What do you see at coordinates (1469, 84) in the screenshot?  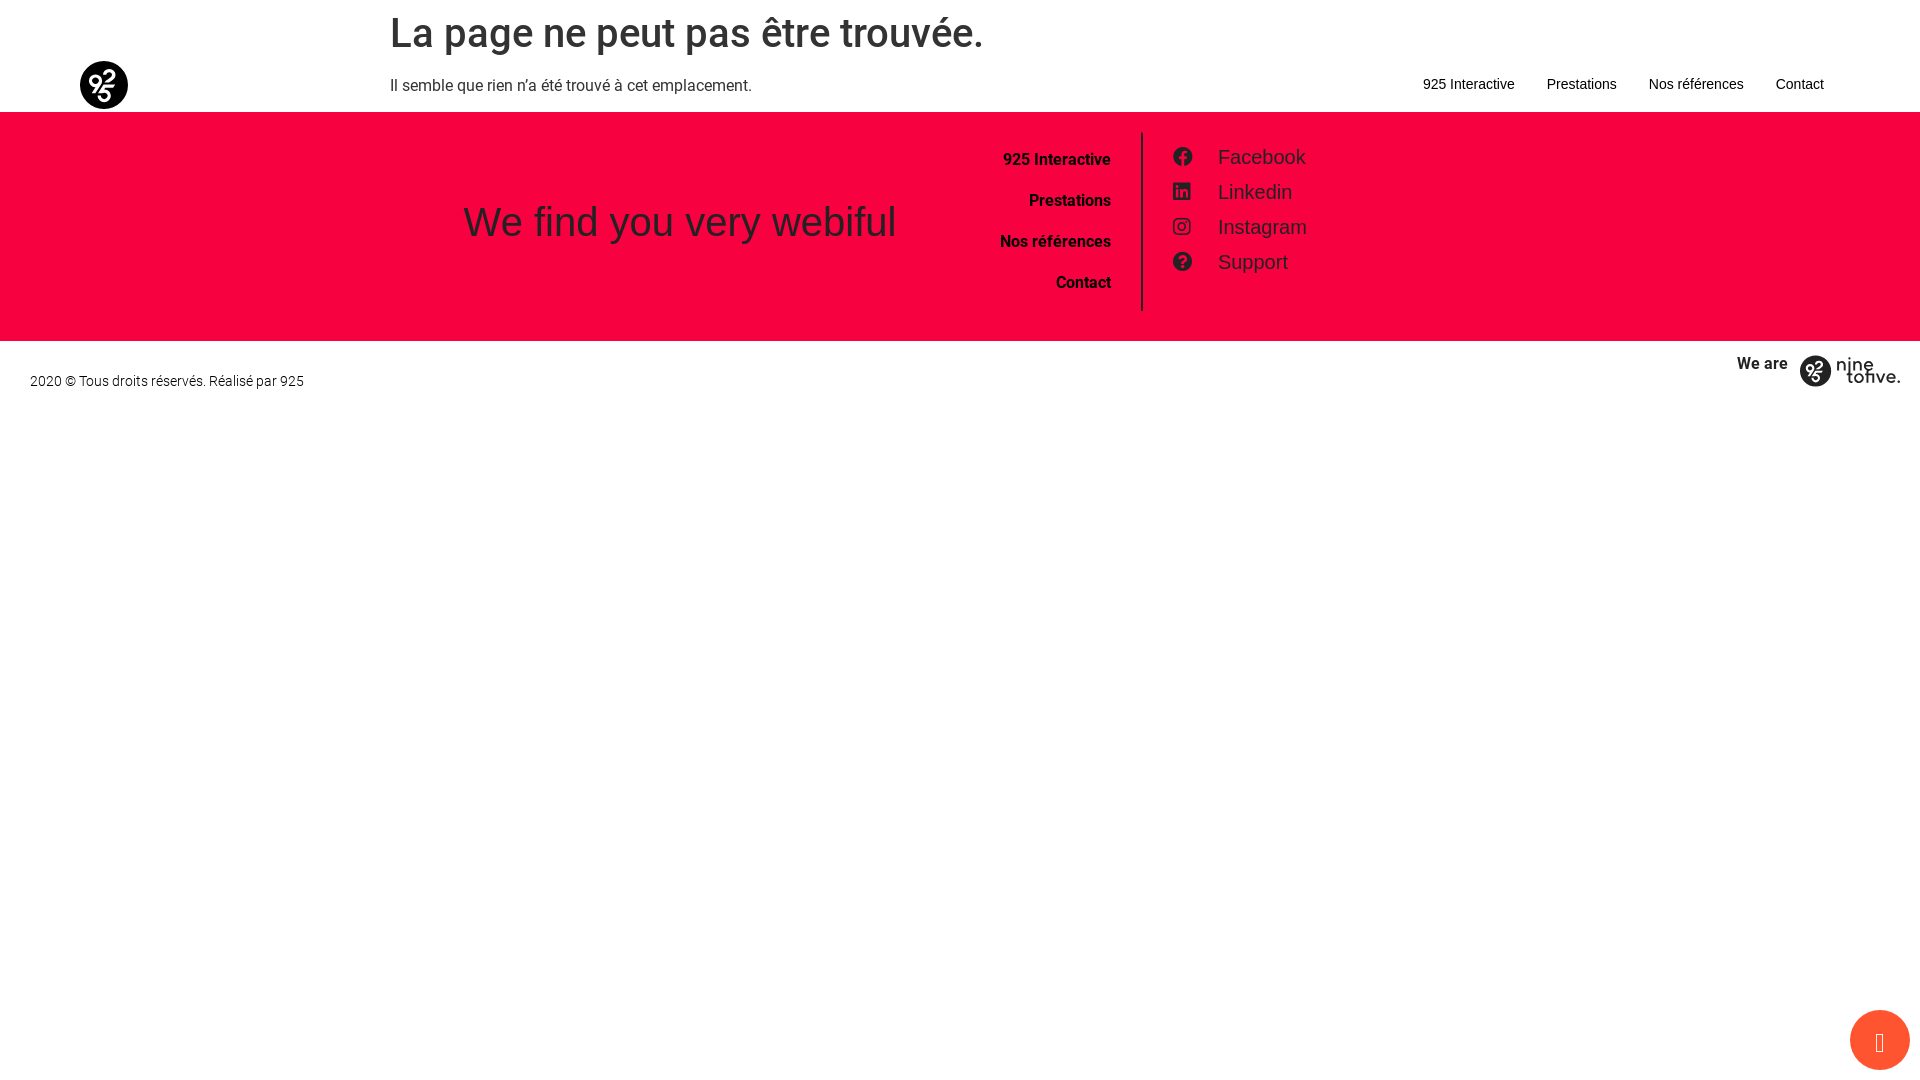 I see `925 Interactive` at bounding box center [1469, 84].